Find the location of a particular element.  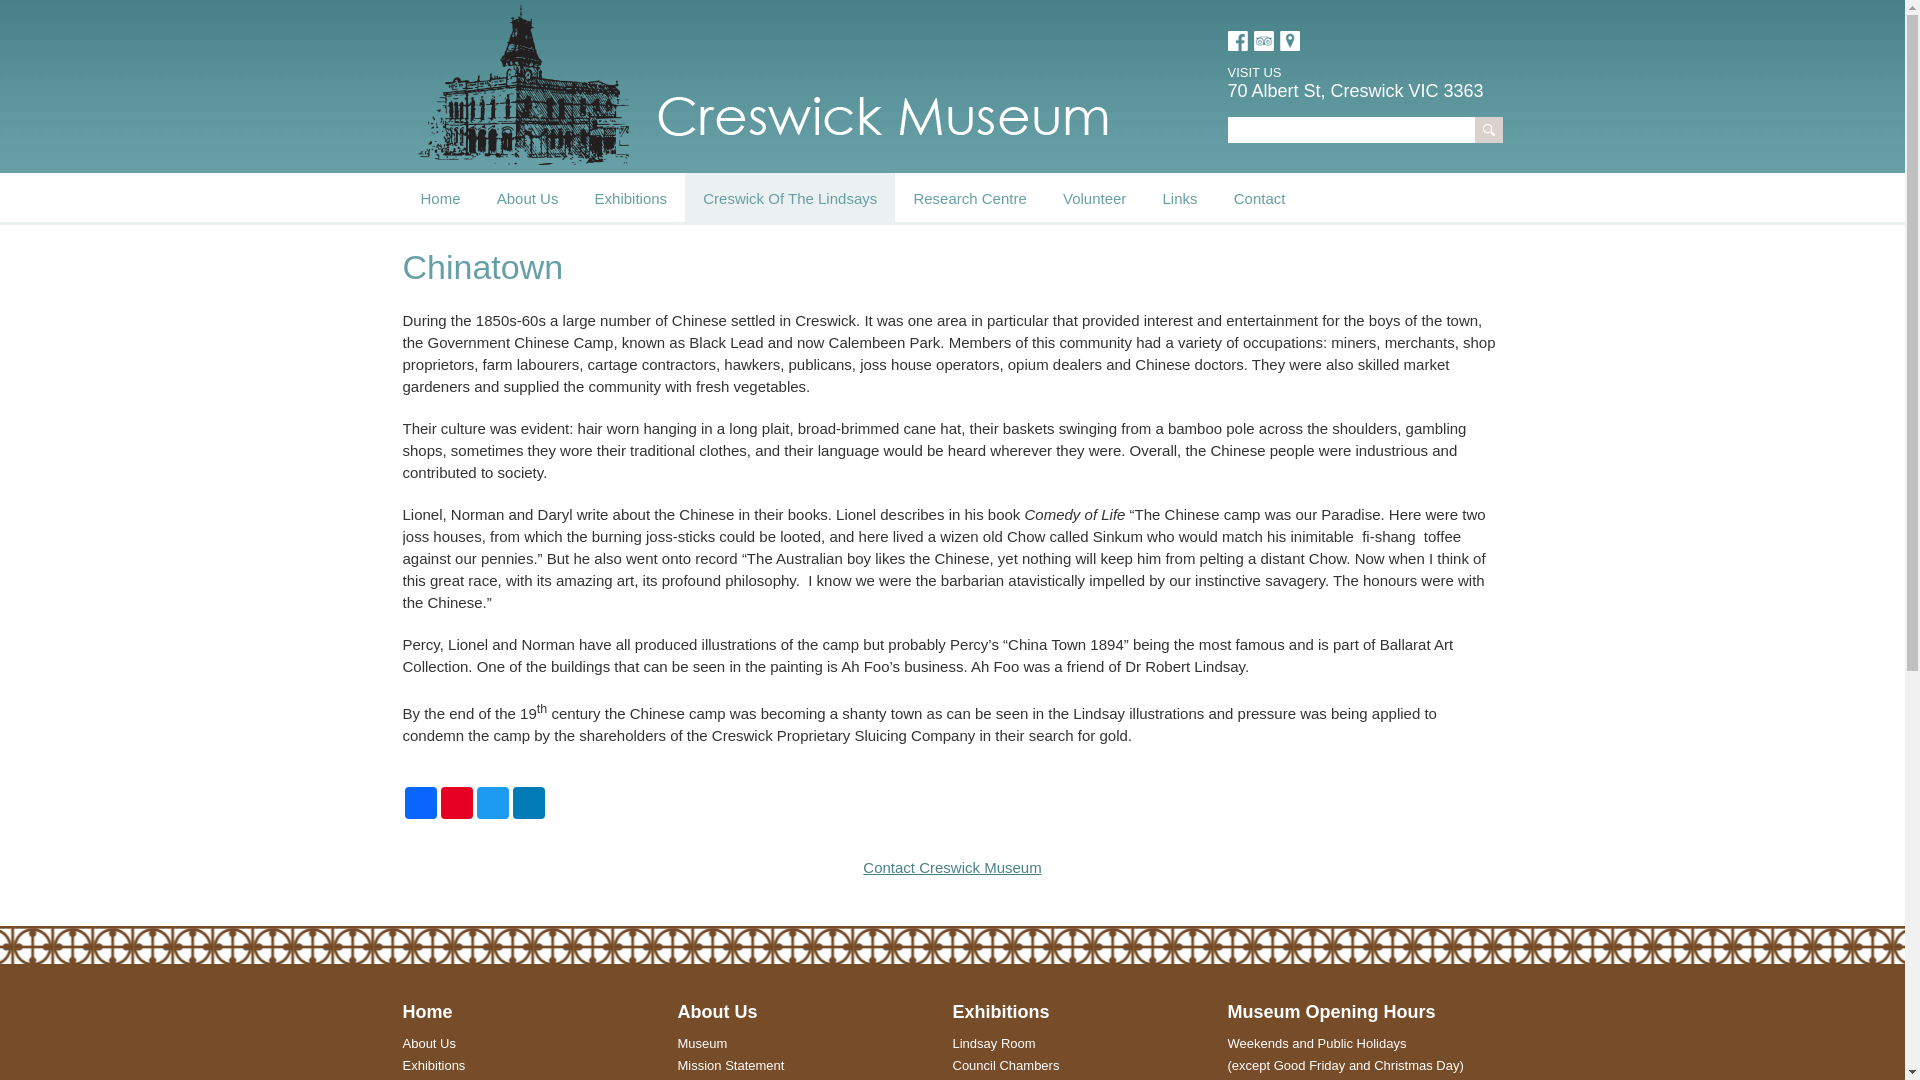

Mission Statement is located at coordinates (732, 1066).